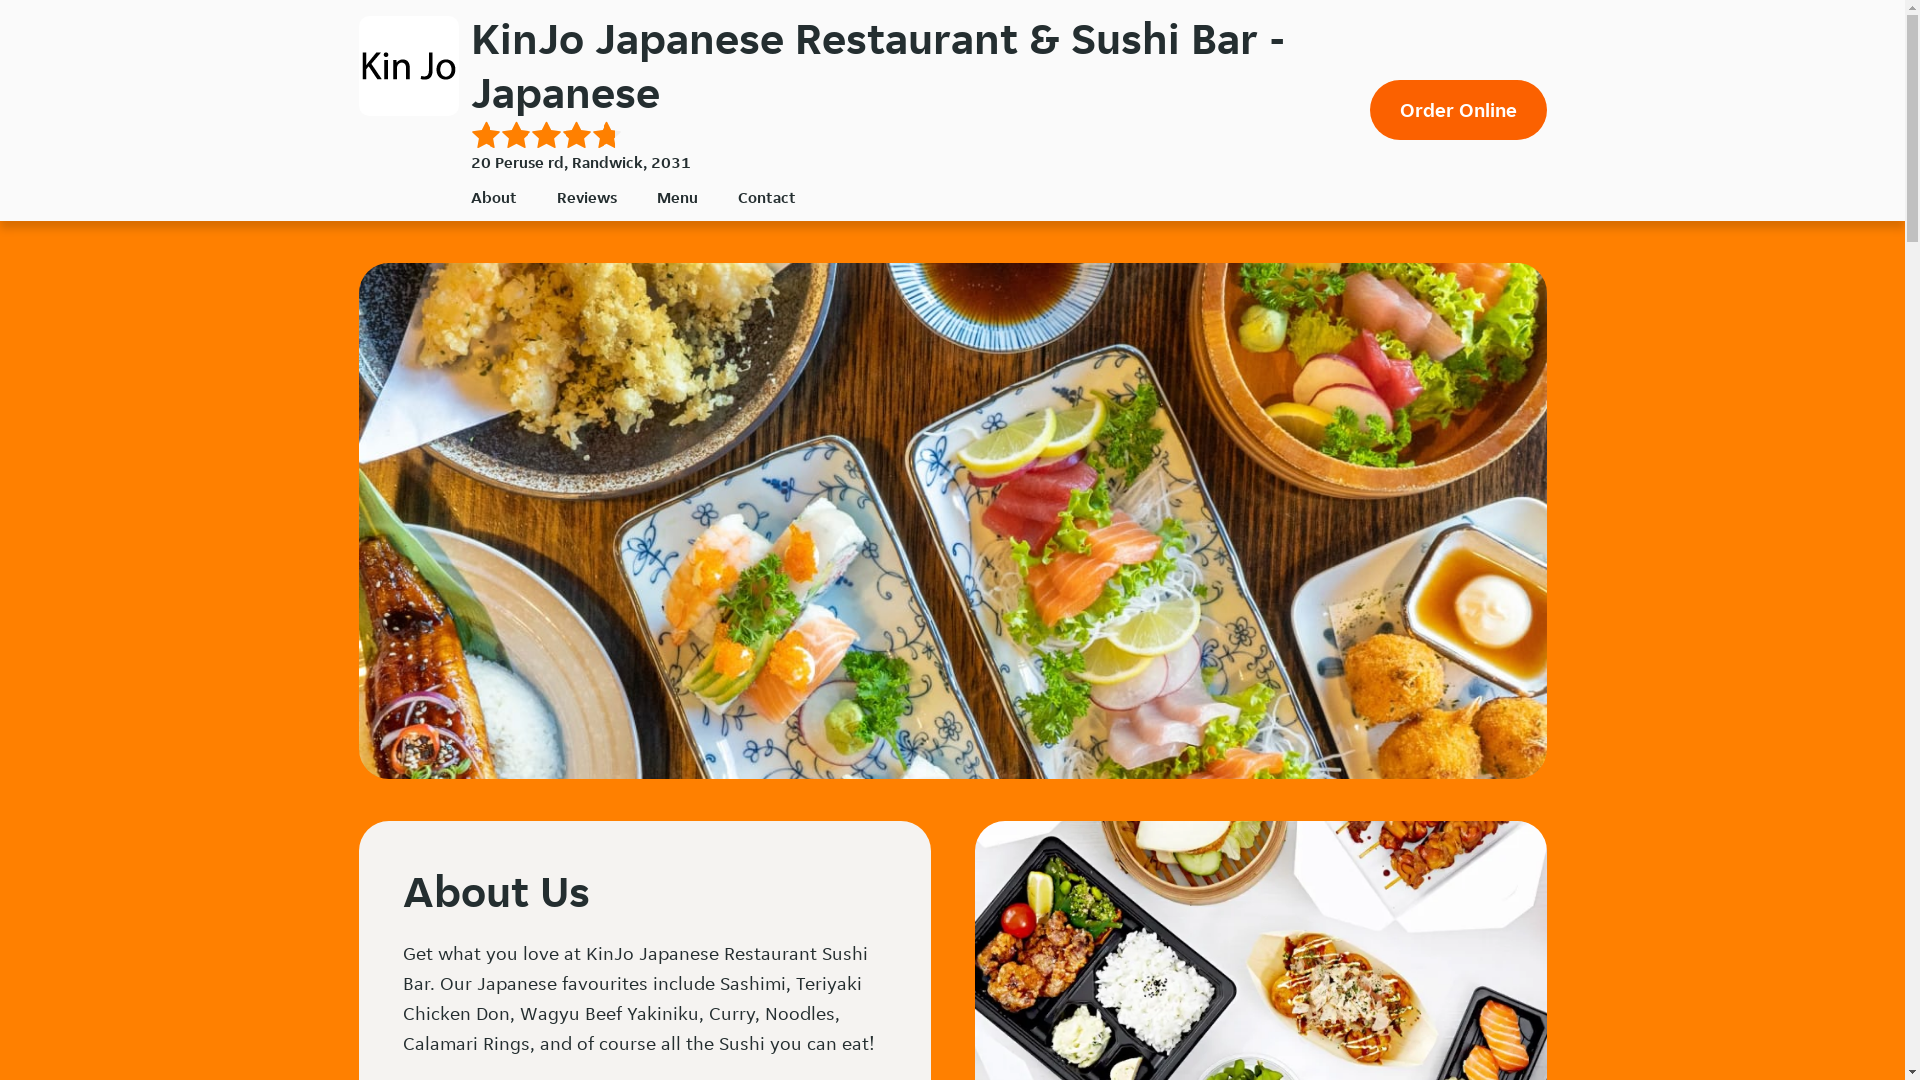  Describe the element at coordinates (767, 197) in the screenshot. I see `Contact` at that location.